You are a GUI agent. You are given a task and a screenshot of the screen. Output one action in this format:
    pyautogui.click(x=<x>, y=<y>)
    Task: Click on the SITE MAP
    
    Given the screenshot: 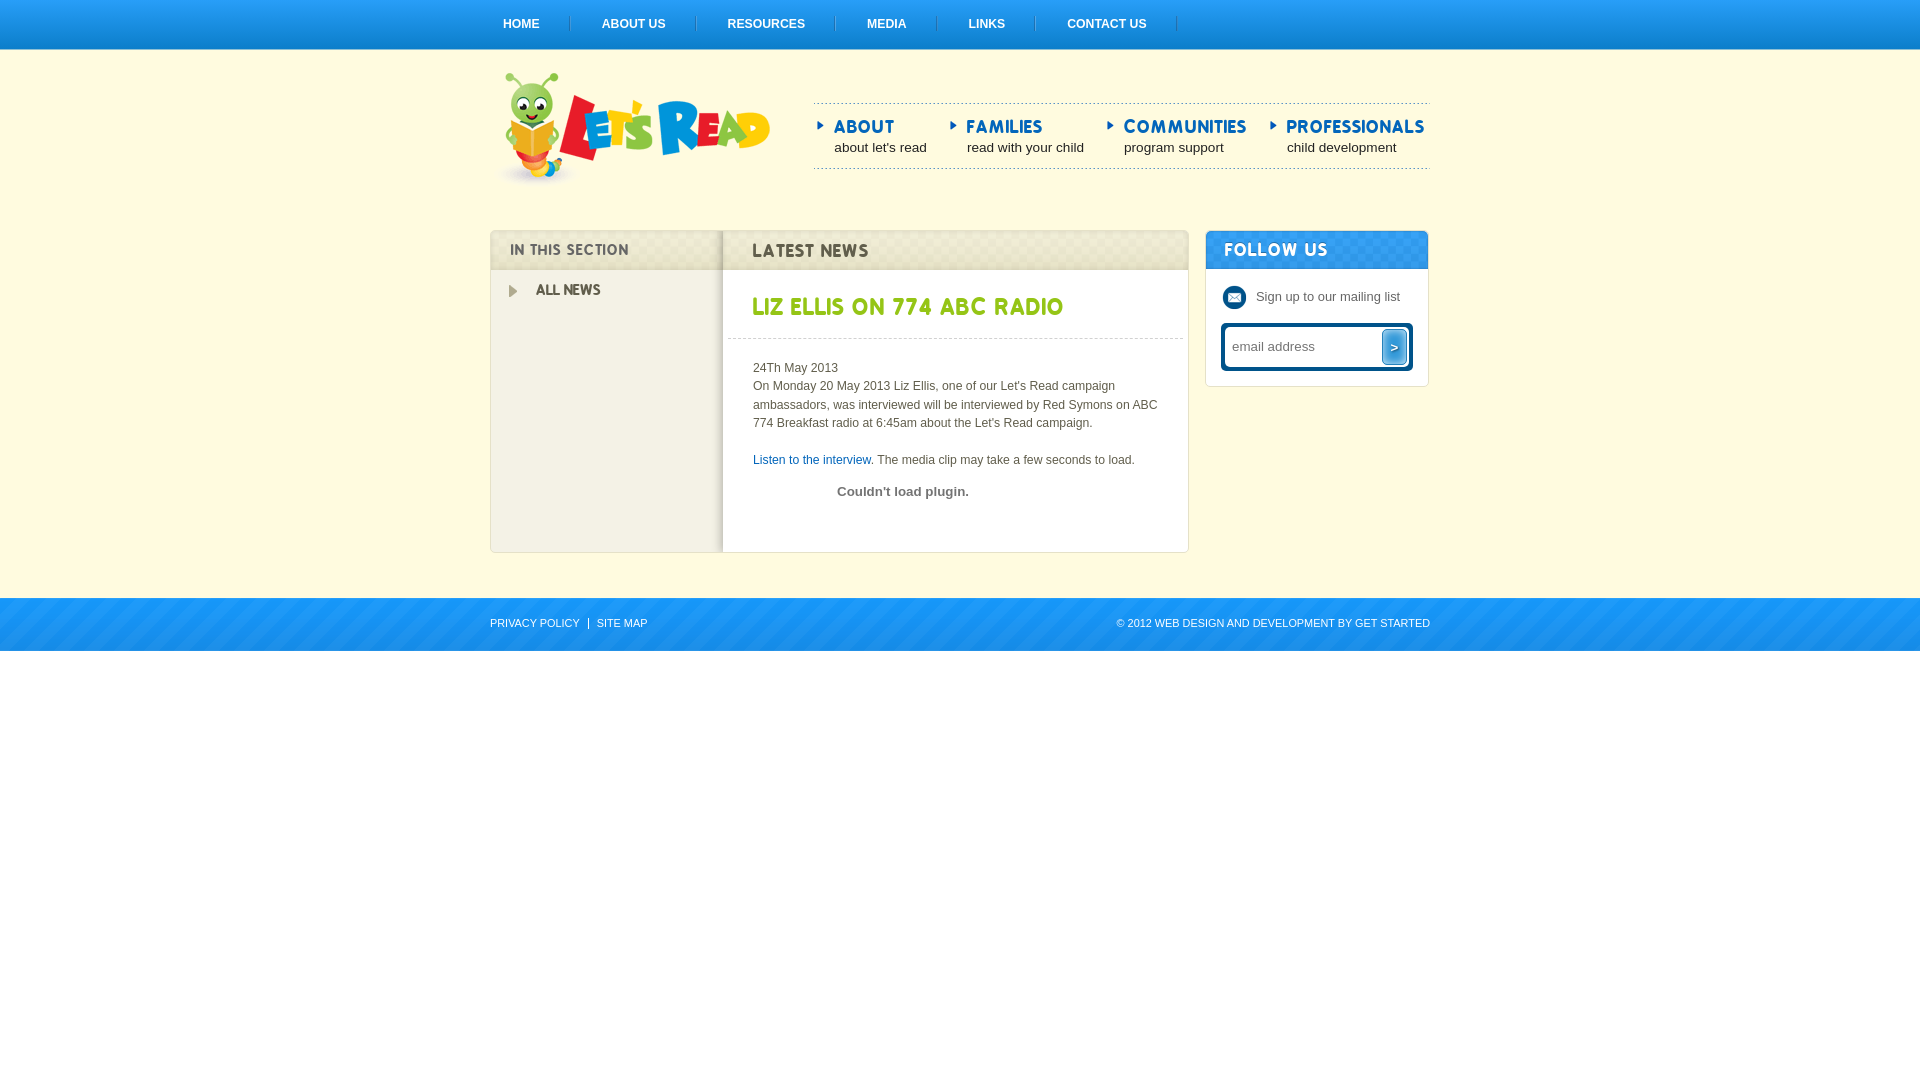 What is the action you would take?
    pyautogui.click(x=622, y=624)
    